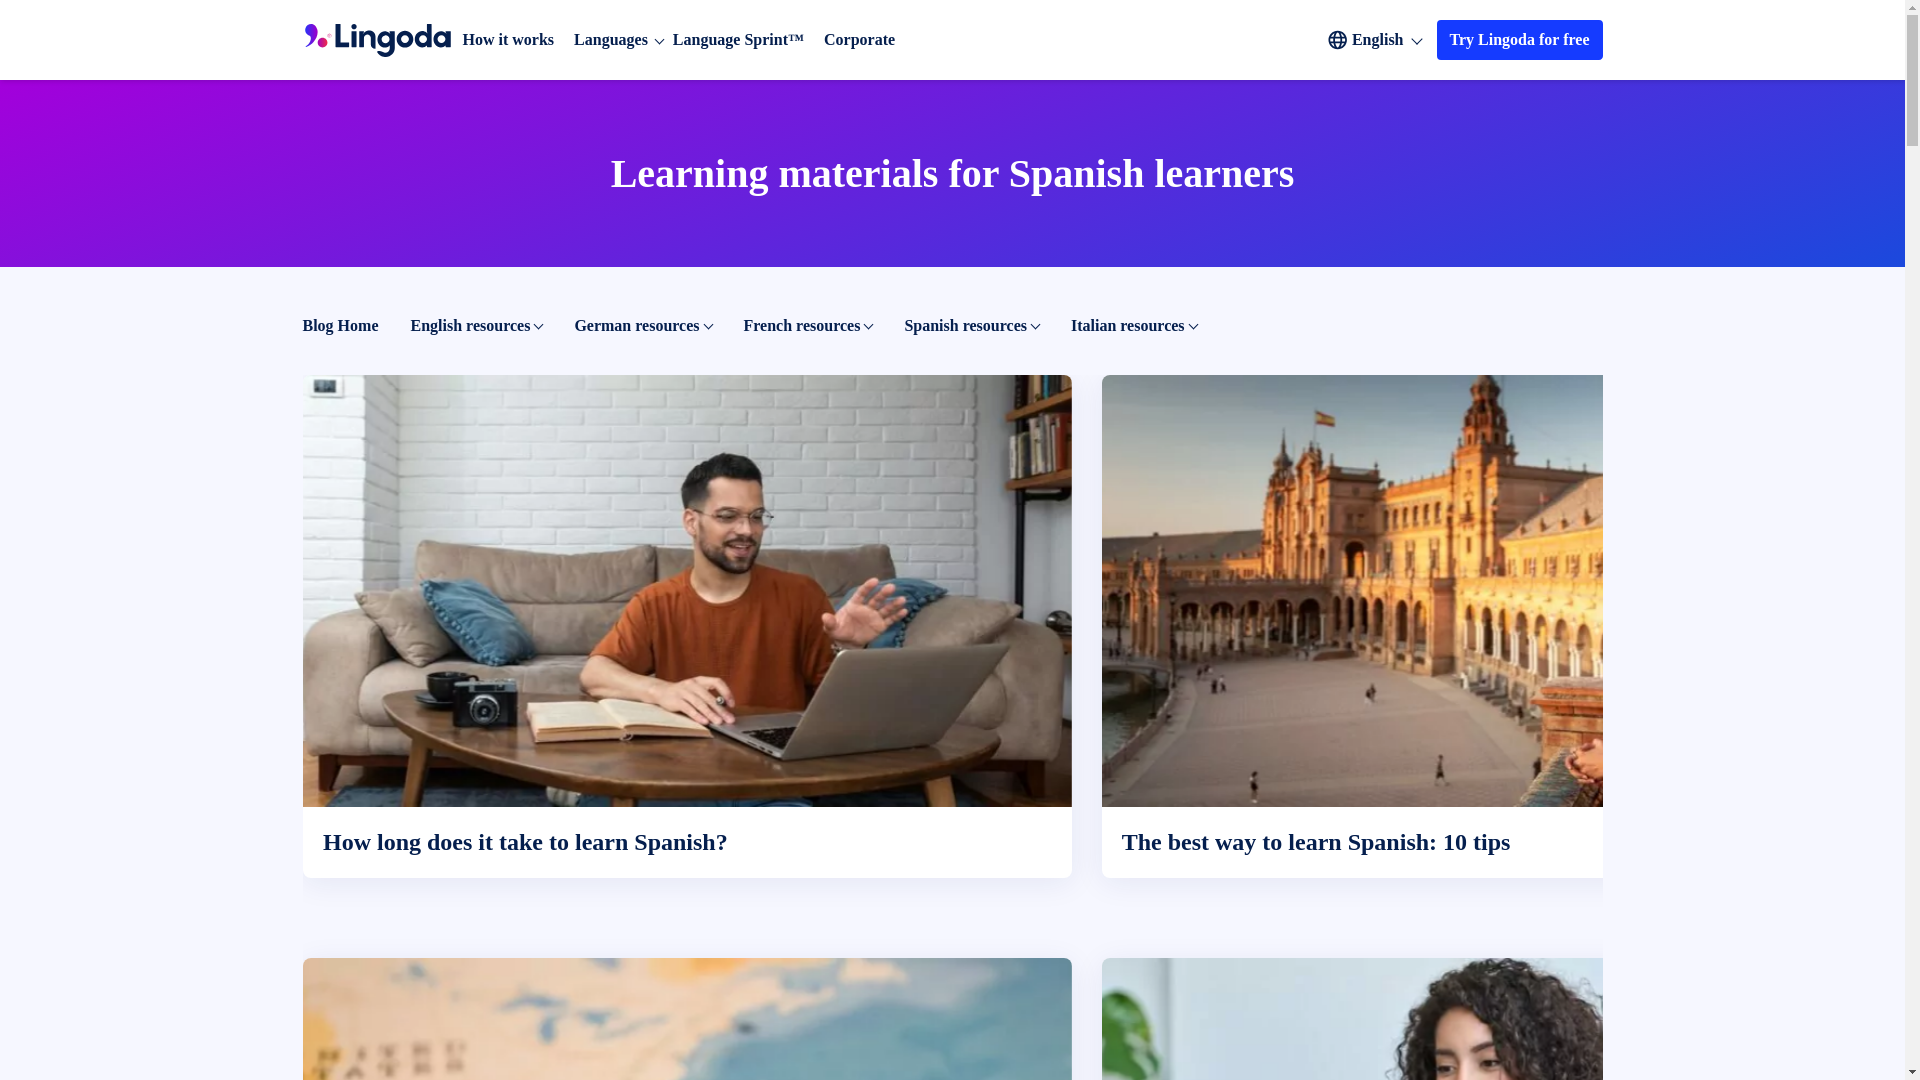 This screenshot has width=1920, height=1080. Describe the element at coordinates (611, 40) in the screenshot. I see `Languages` at that location.